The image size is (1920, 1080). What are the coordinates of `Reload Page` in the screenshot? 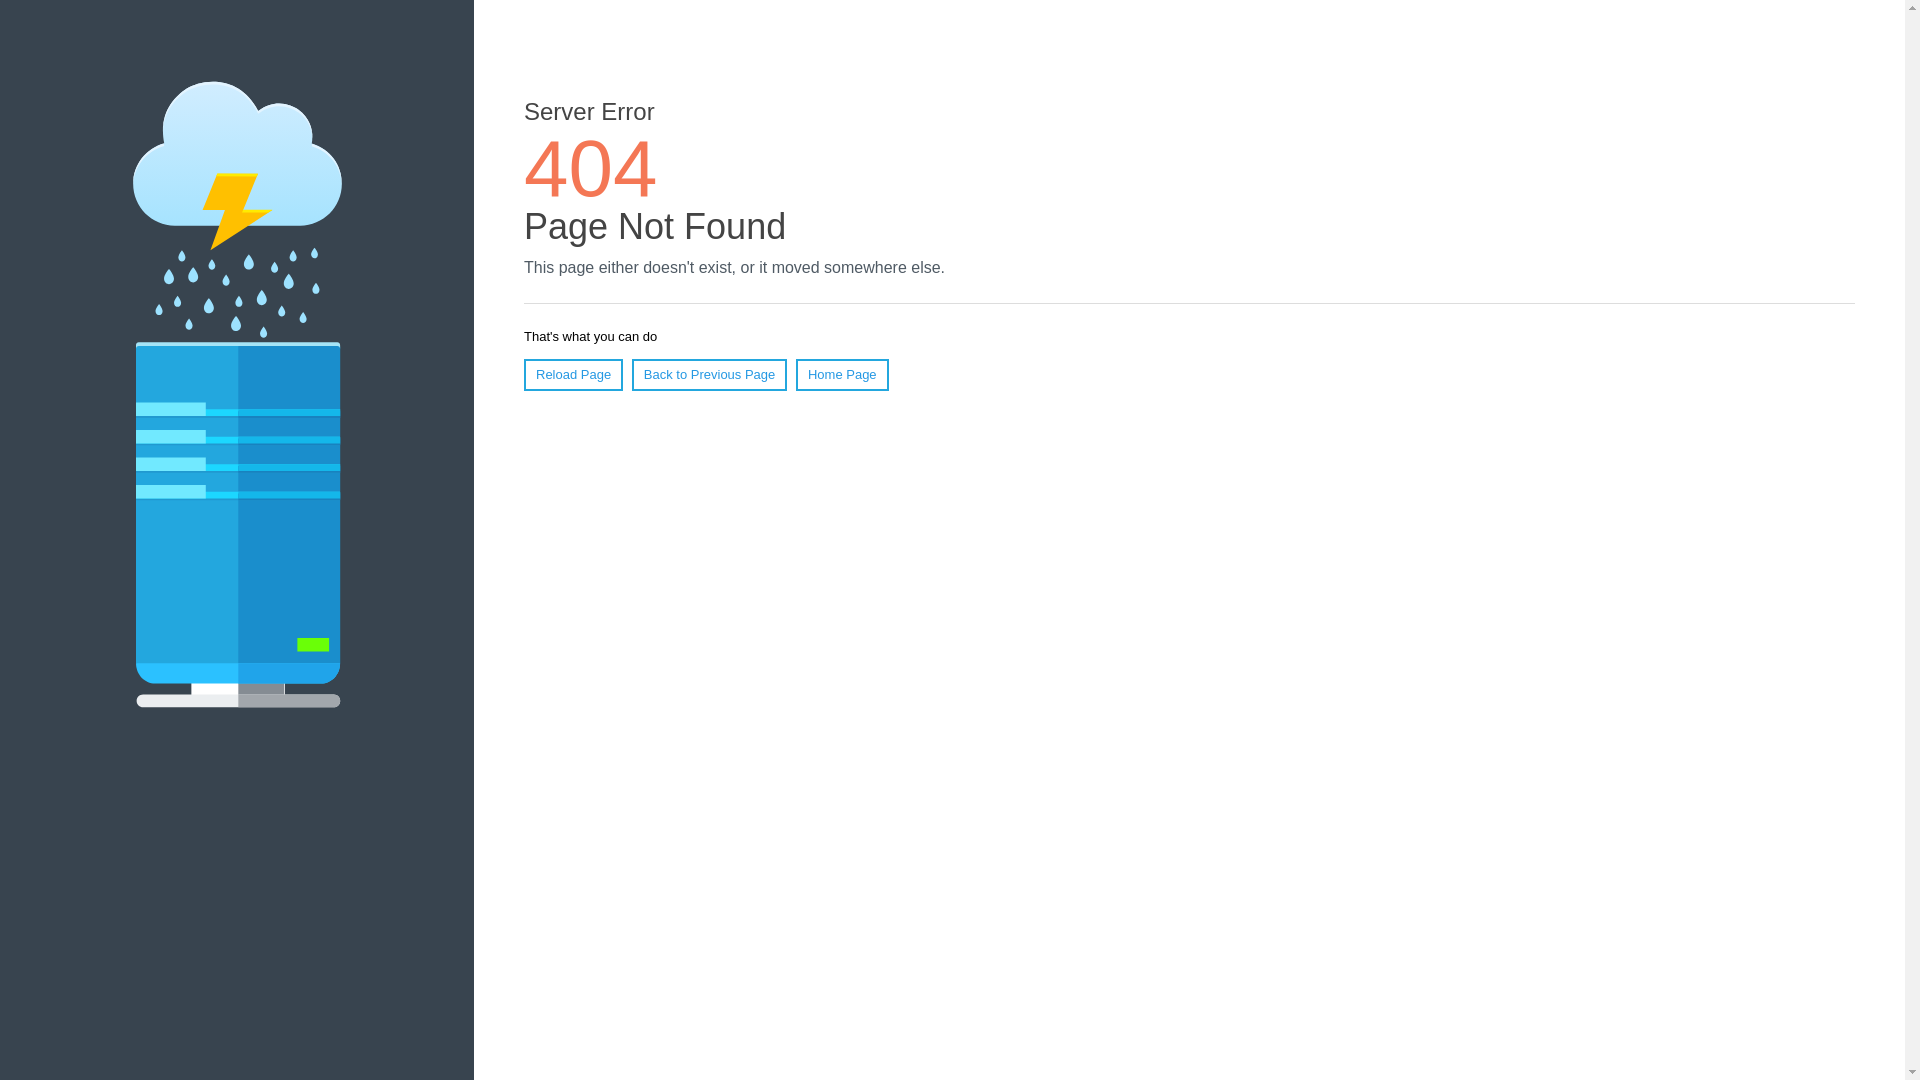 It's located at (574, 375).